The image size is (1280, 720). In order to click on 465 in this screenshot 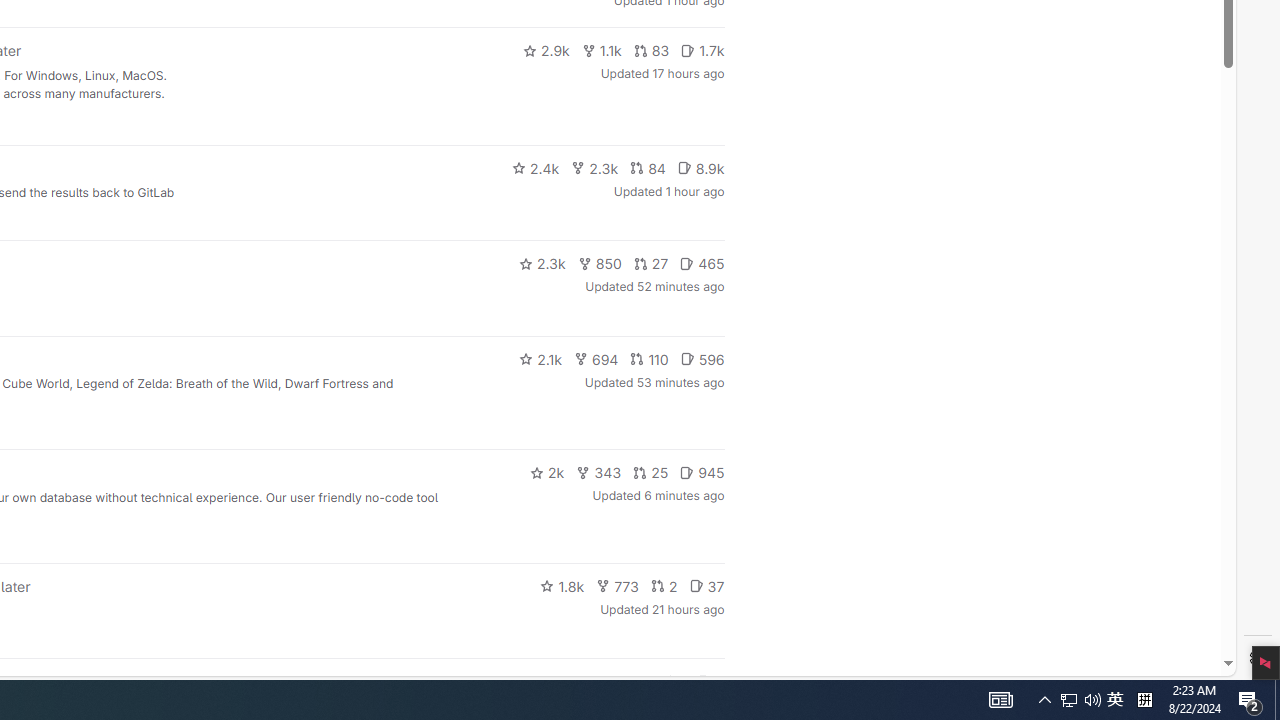, I will do `click(702, 264)`.